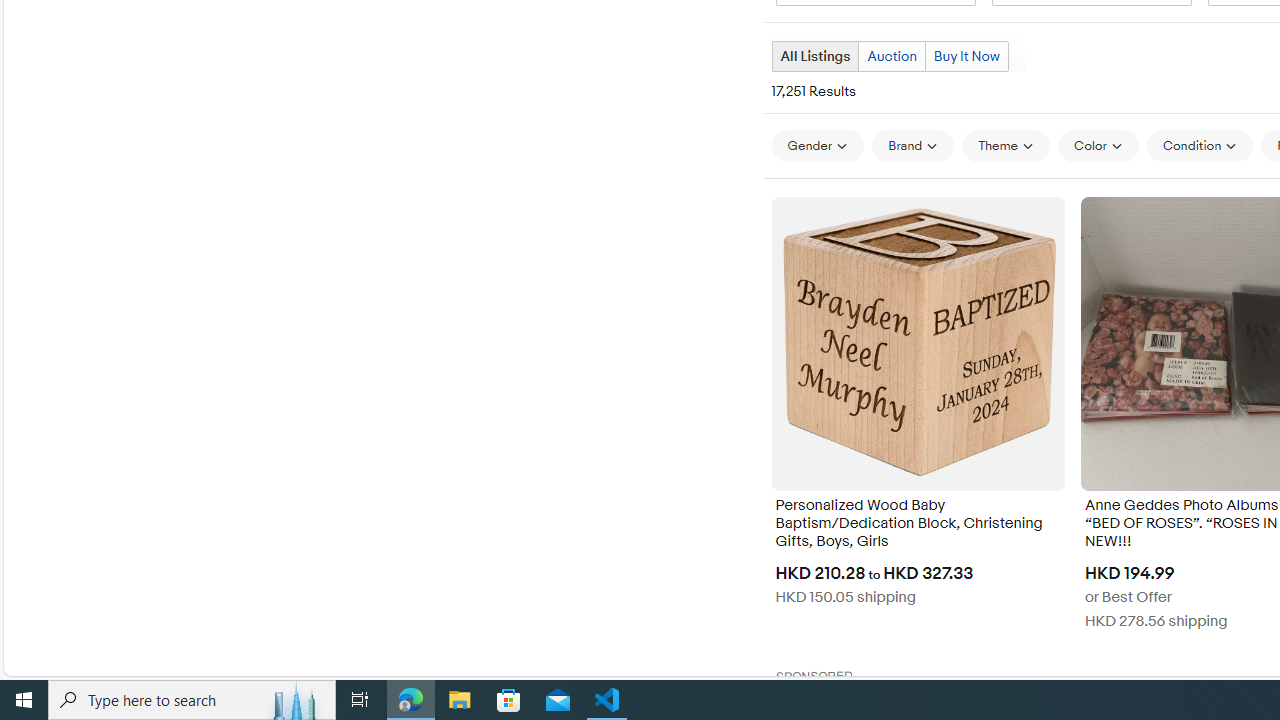  What do you see at coordinates (1200, 145) in the screenshot?
I see `Condition` at bounding box center [1200, 145].